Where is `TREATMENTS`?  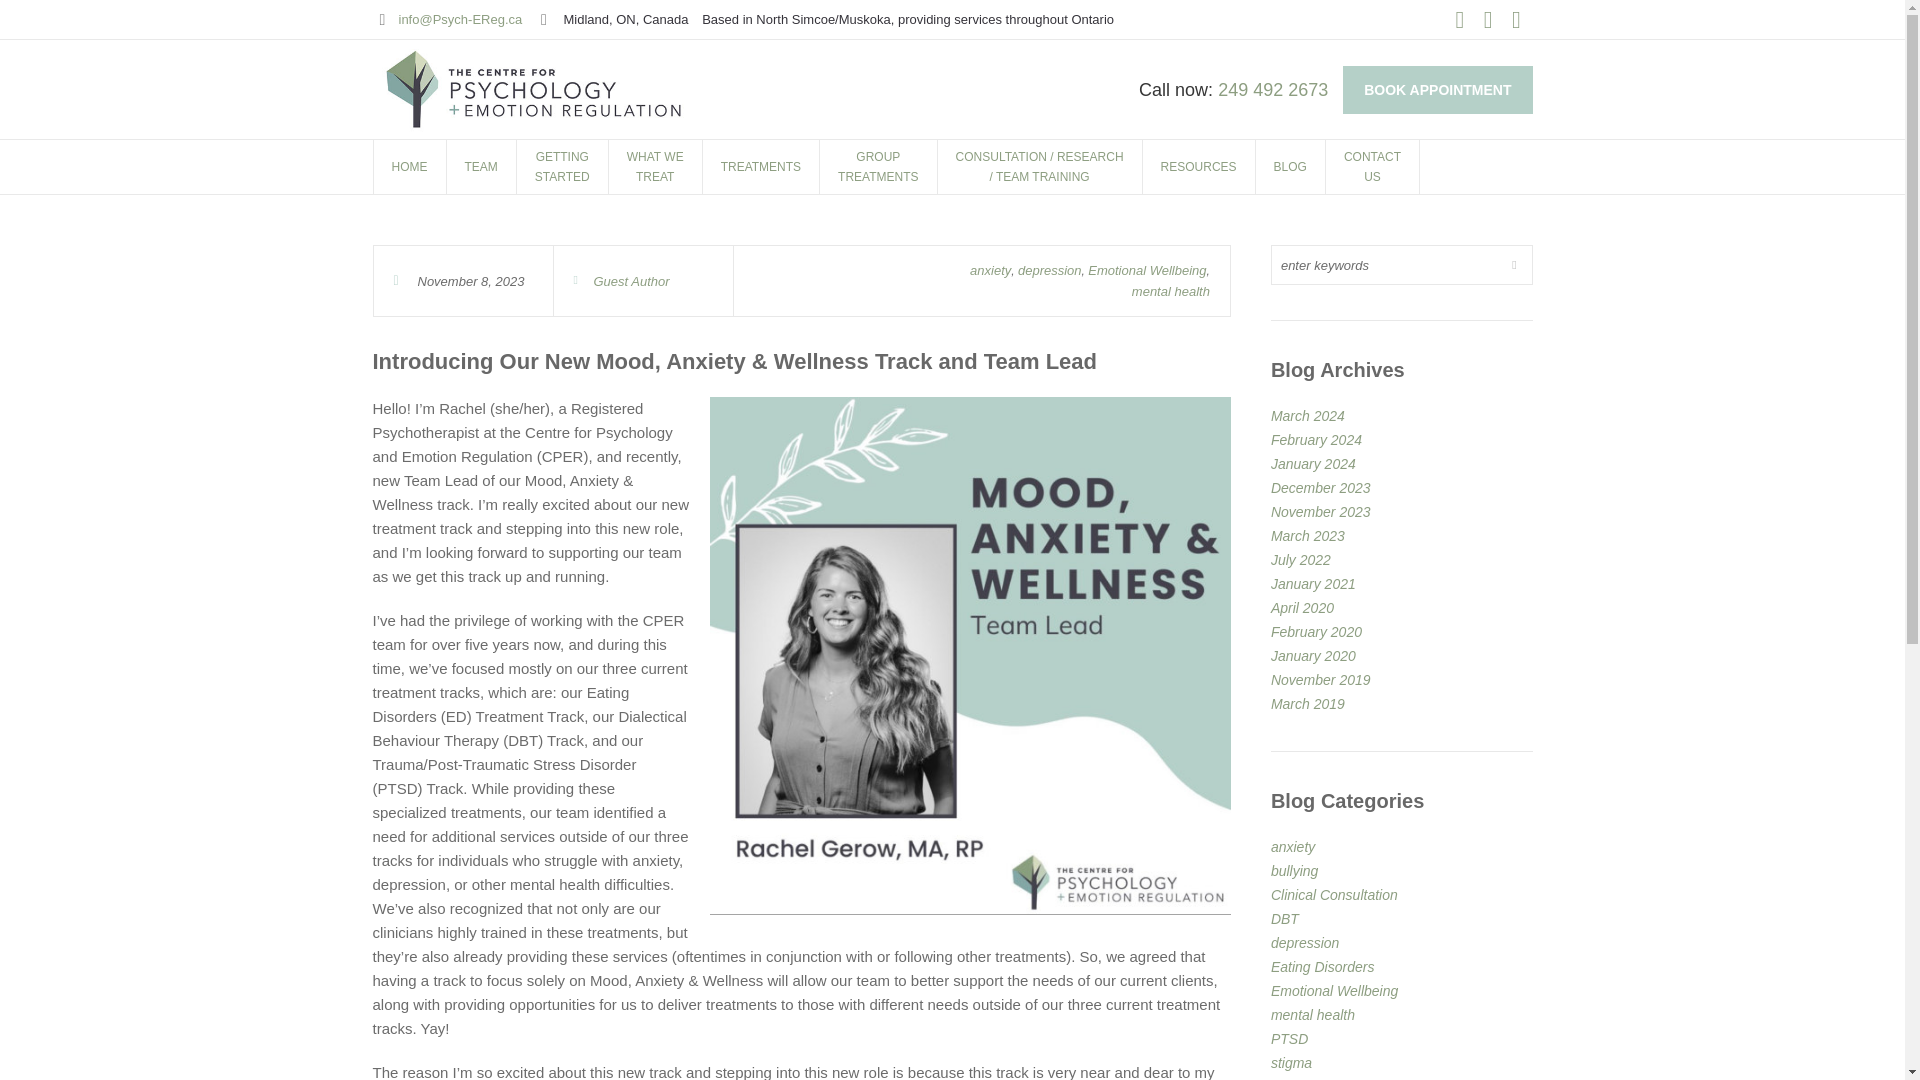 TREATMENTS is located at coordinates (1437, 90).